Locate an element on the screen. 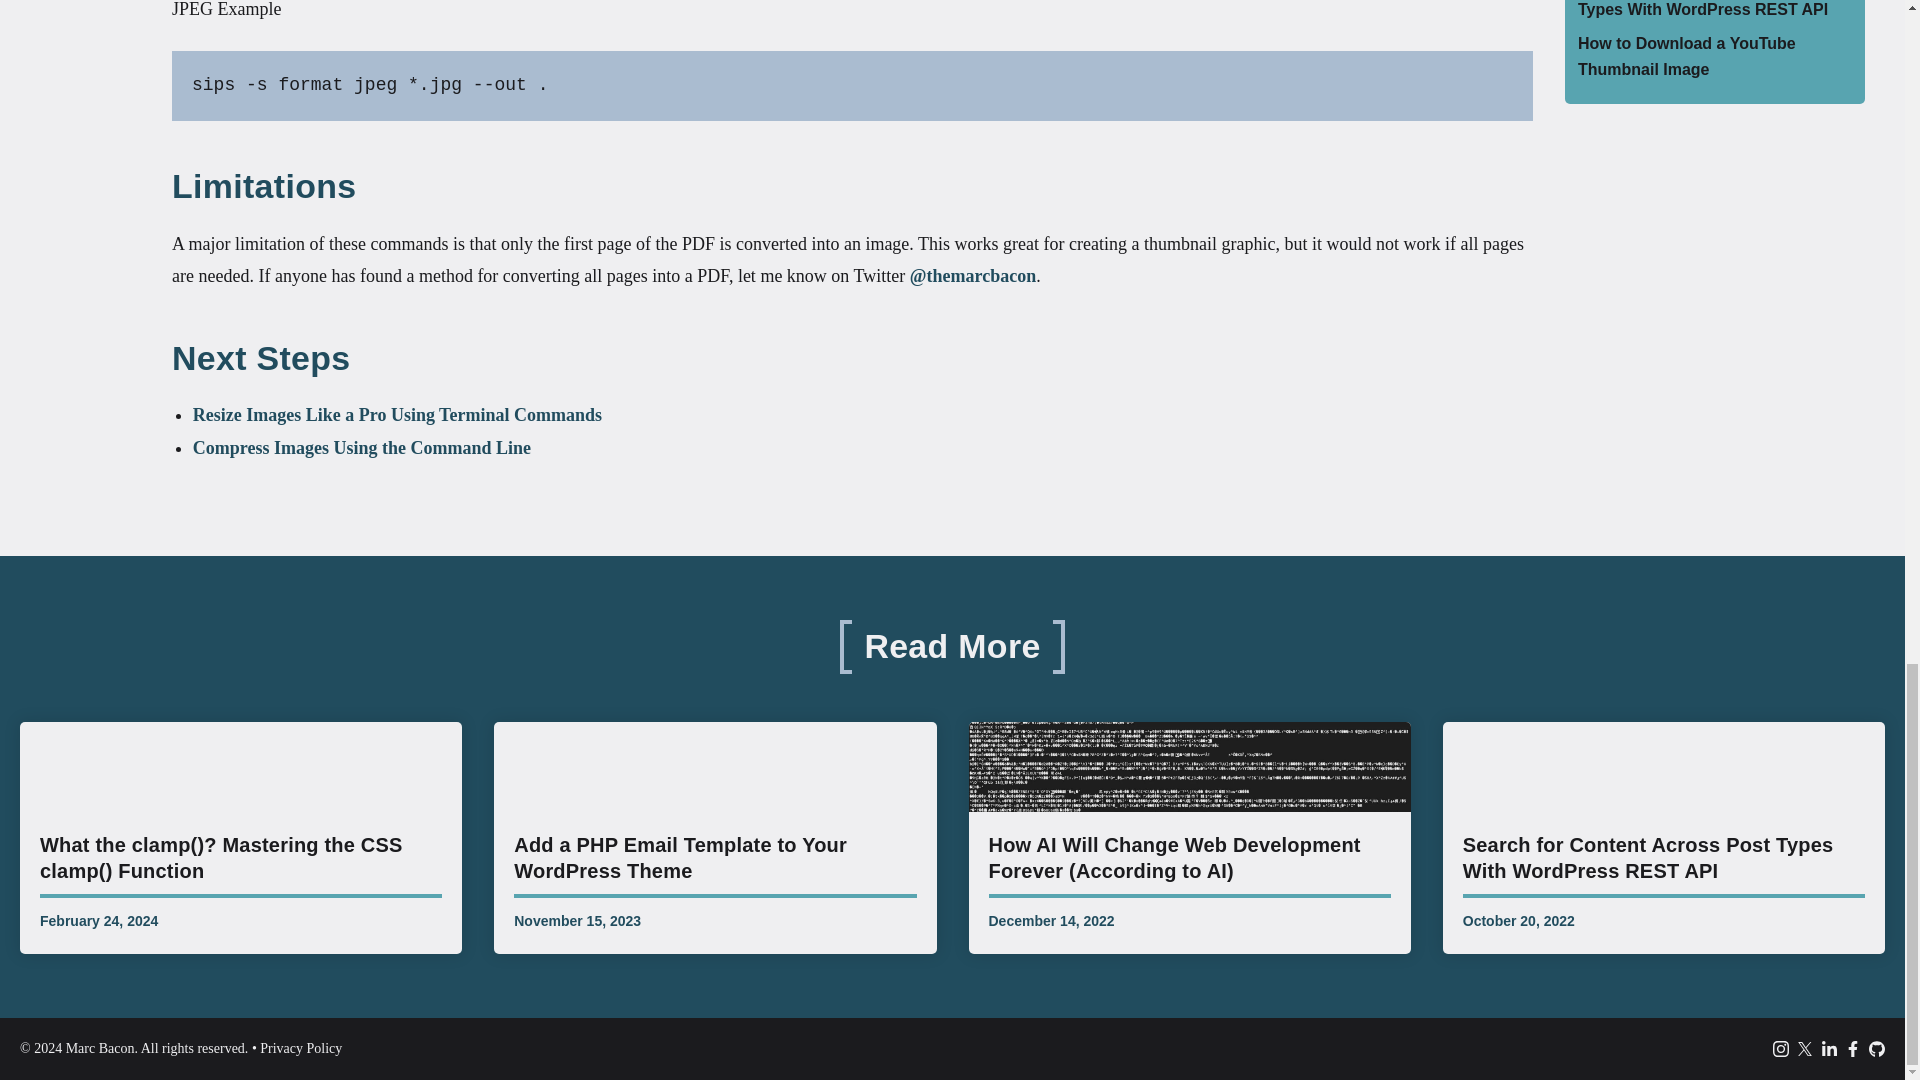 This screenshot has width=1920, height=1080. Search for Content Across Post Types With WordPress REST API is located at coordinates (1702, 10).